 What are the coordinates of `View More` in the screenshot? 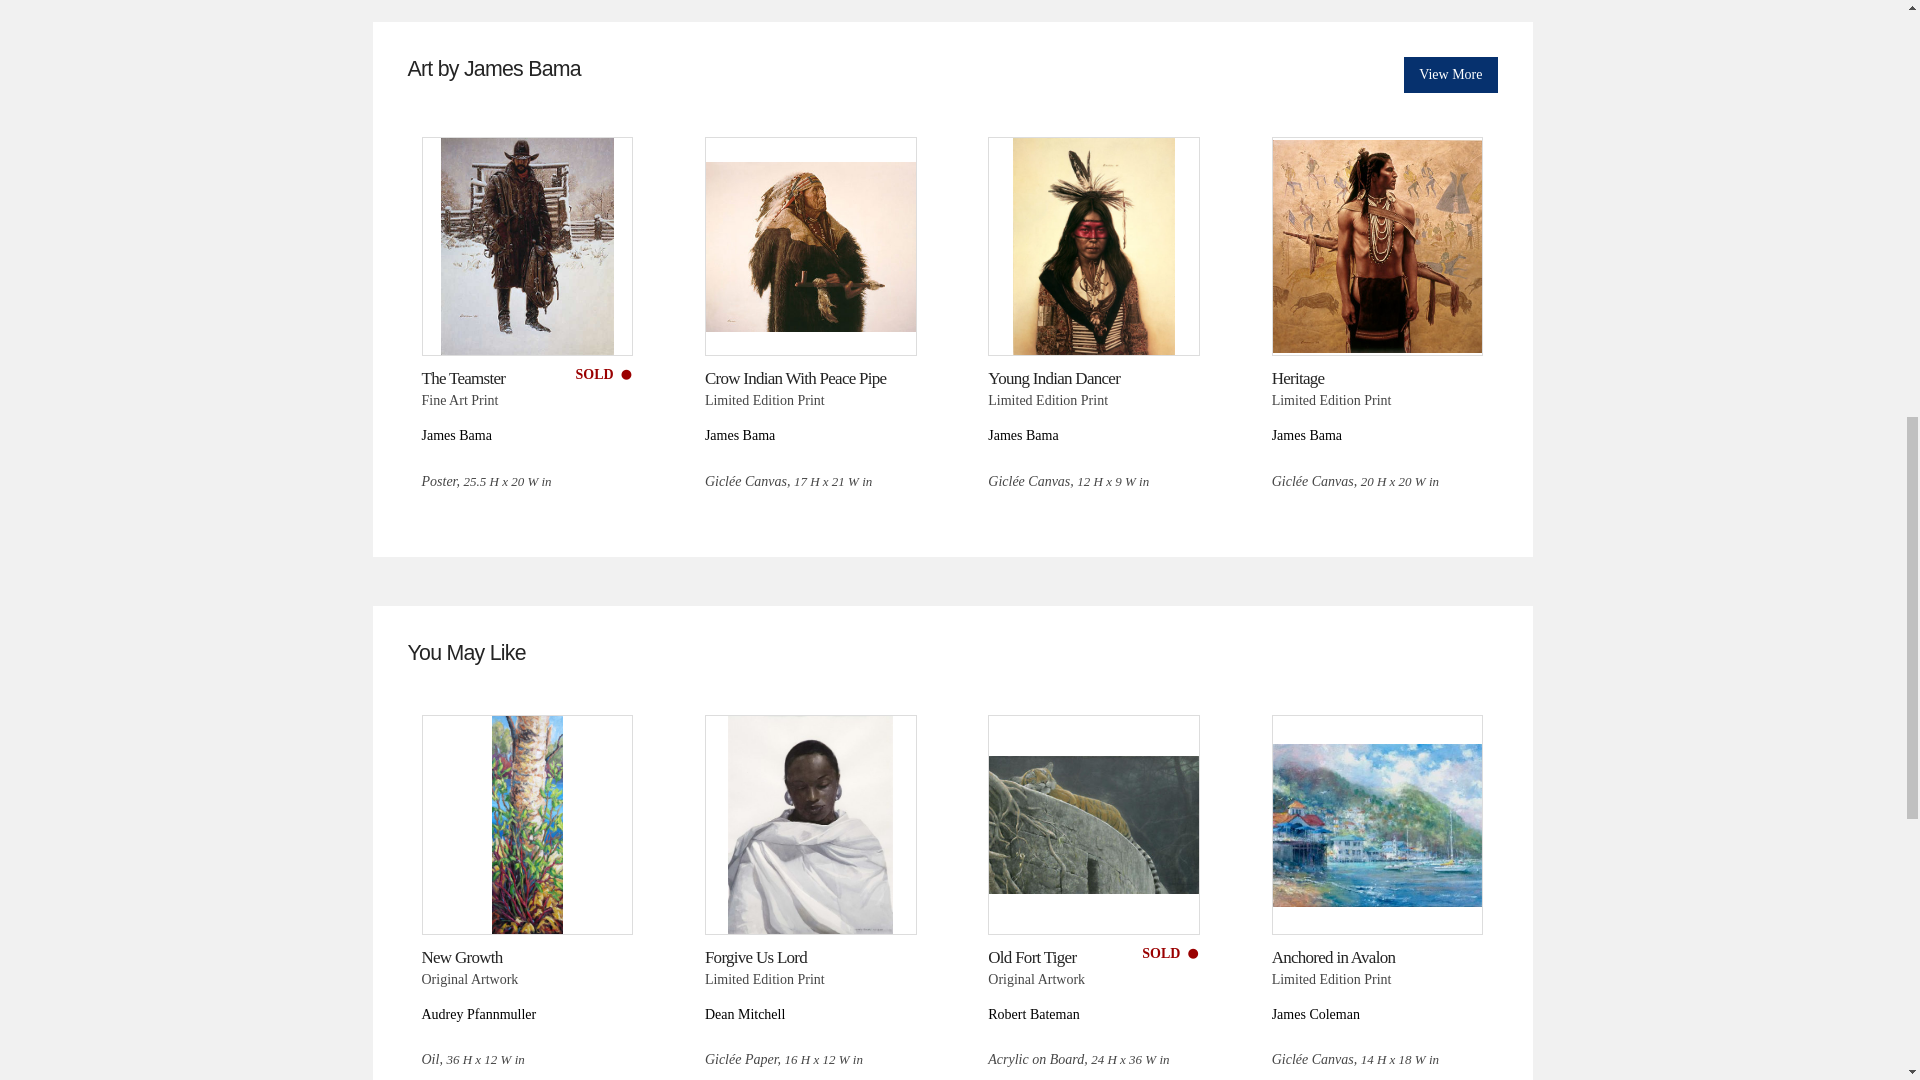 It's located at (1450, 74).